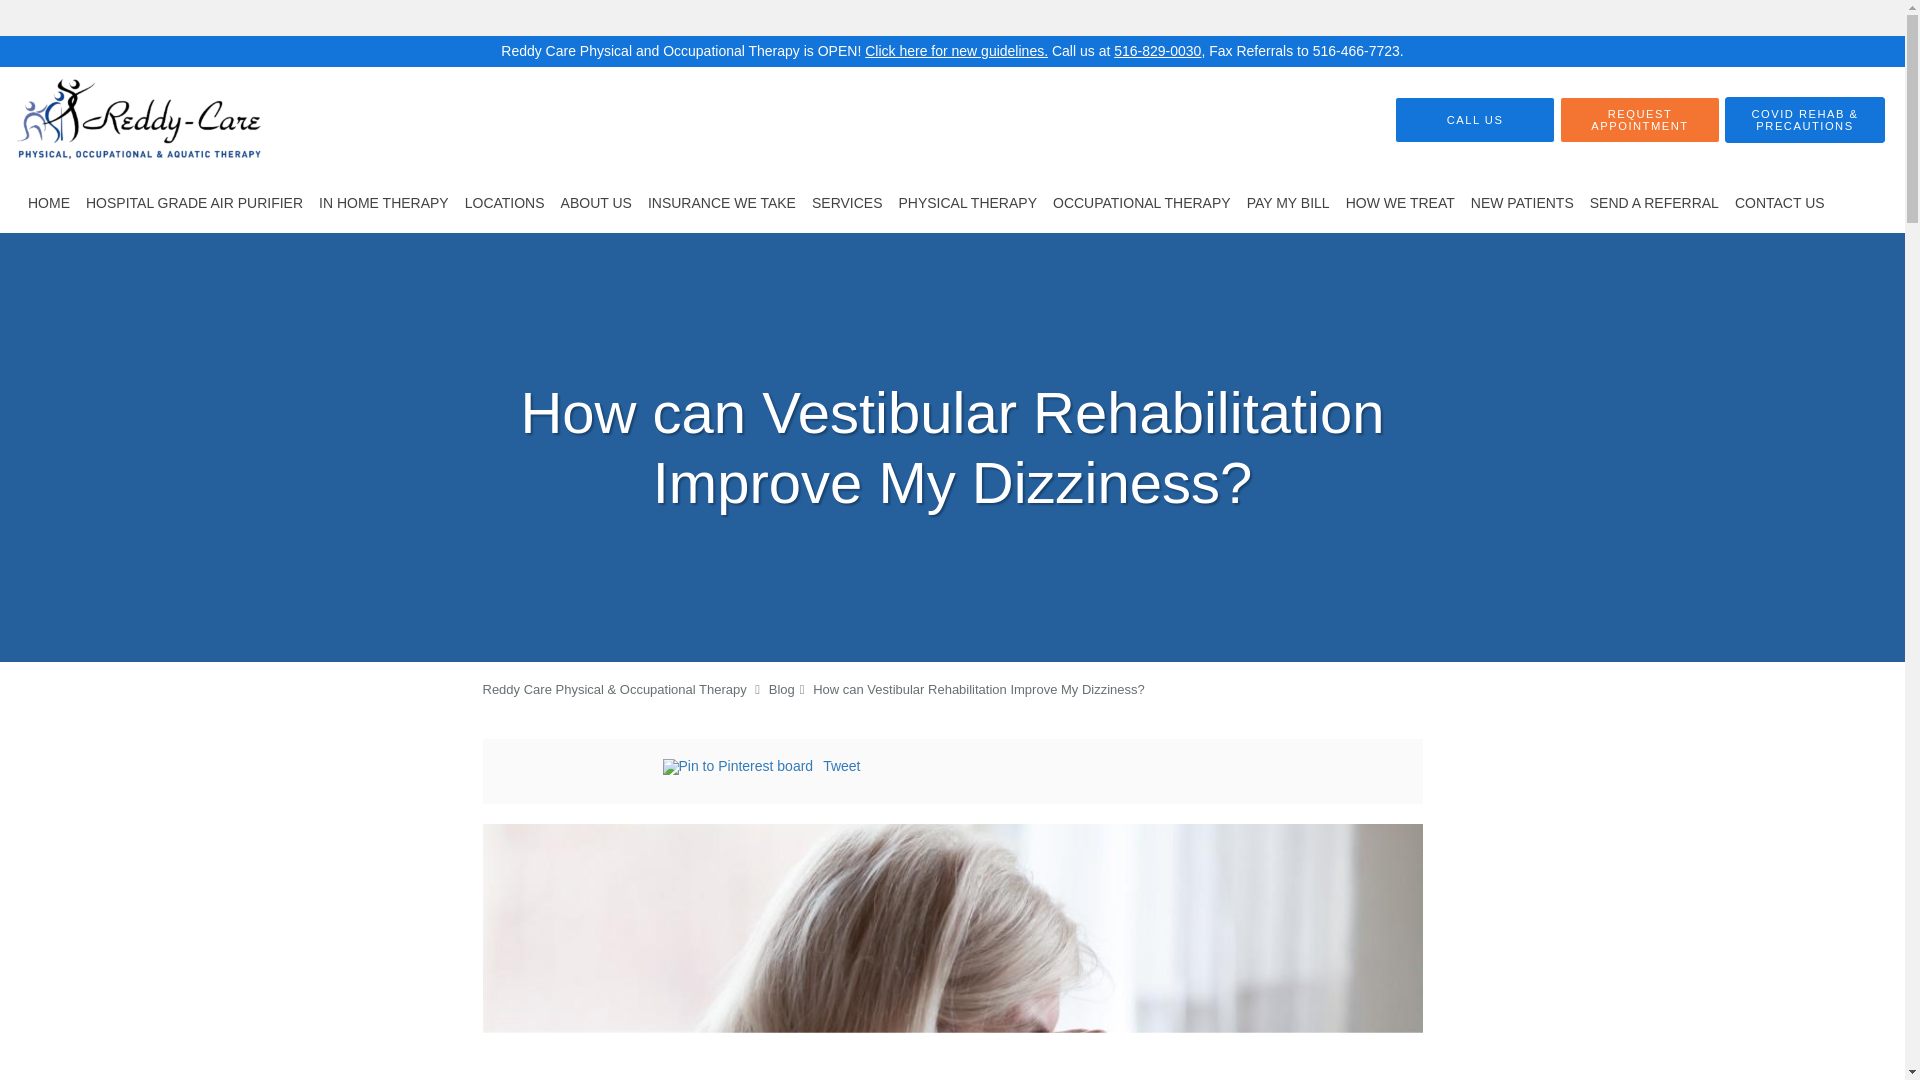 Image resolution: width=1920 pixels, height=1080 pixels. Describe the element at coordinates (1640, 120) in the screenshot. I see `REQUEST APPOINTMENT` at that location.